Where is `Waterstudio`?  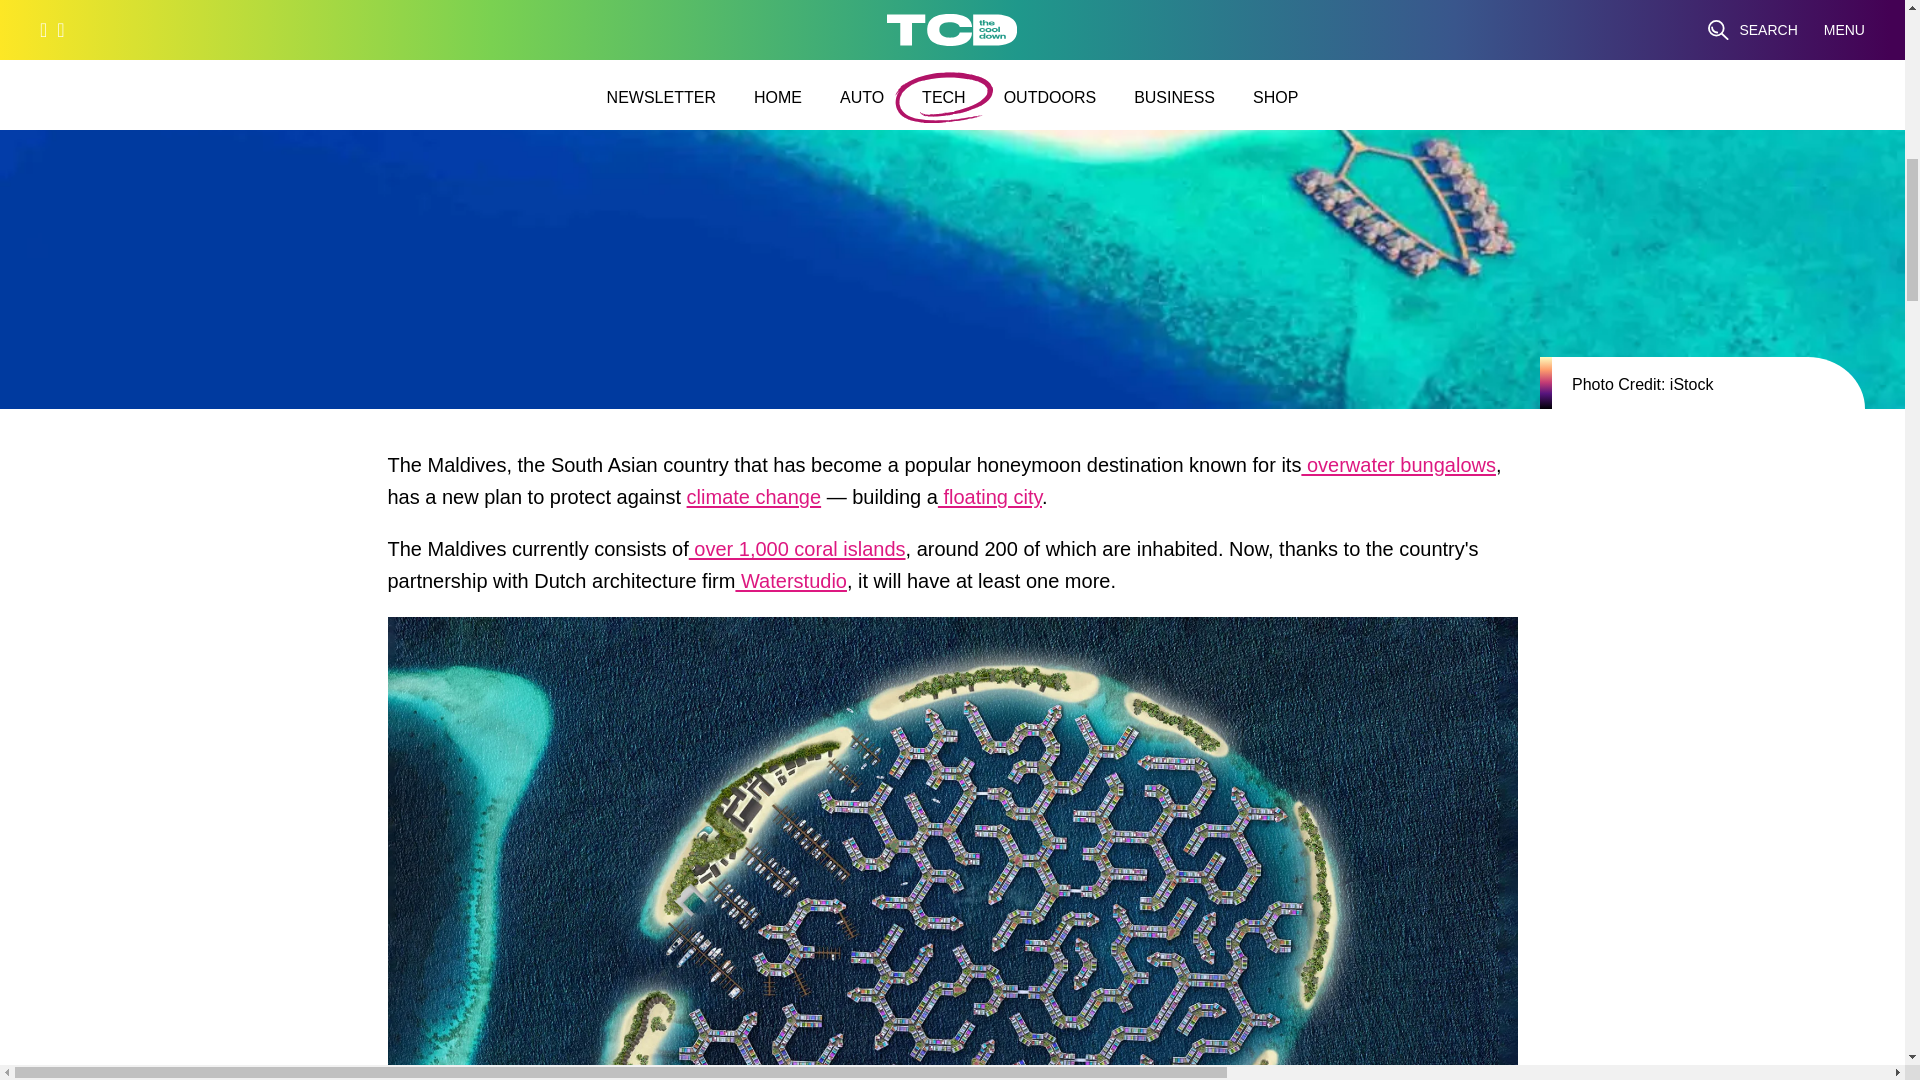 Waterstudio is located at coordinates (790, 586).